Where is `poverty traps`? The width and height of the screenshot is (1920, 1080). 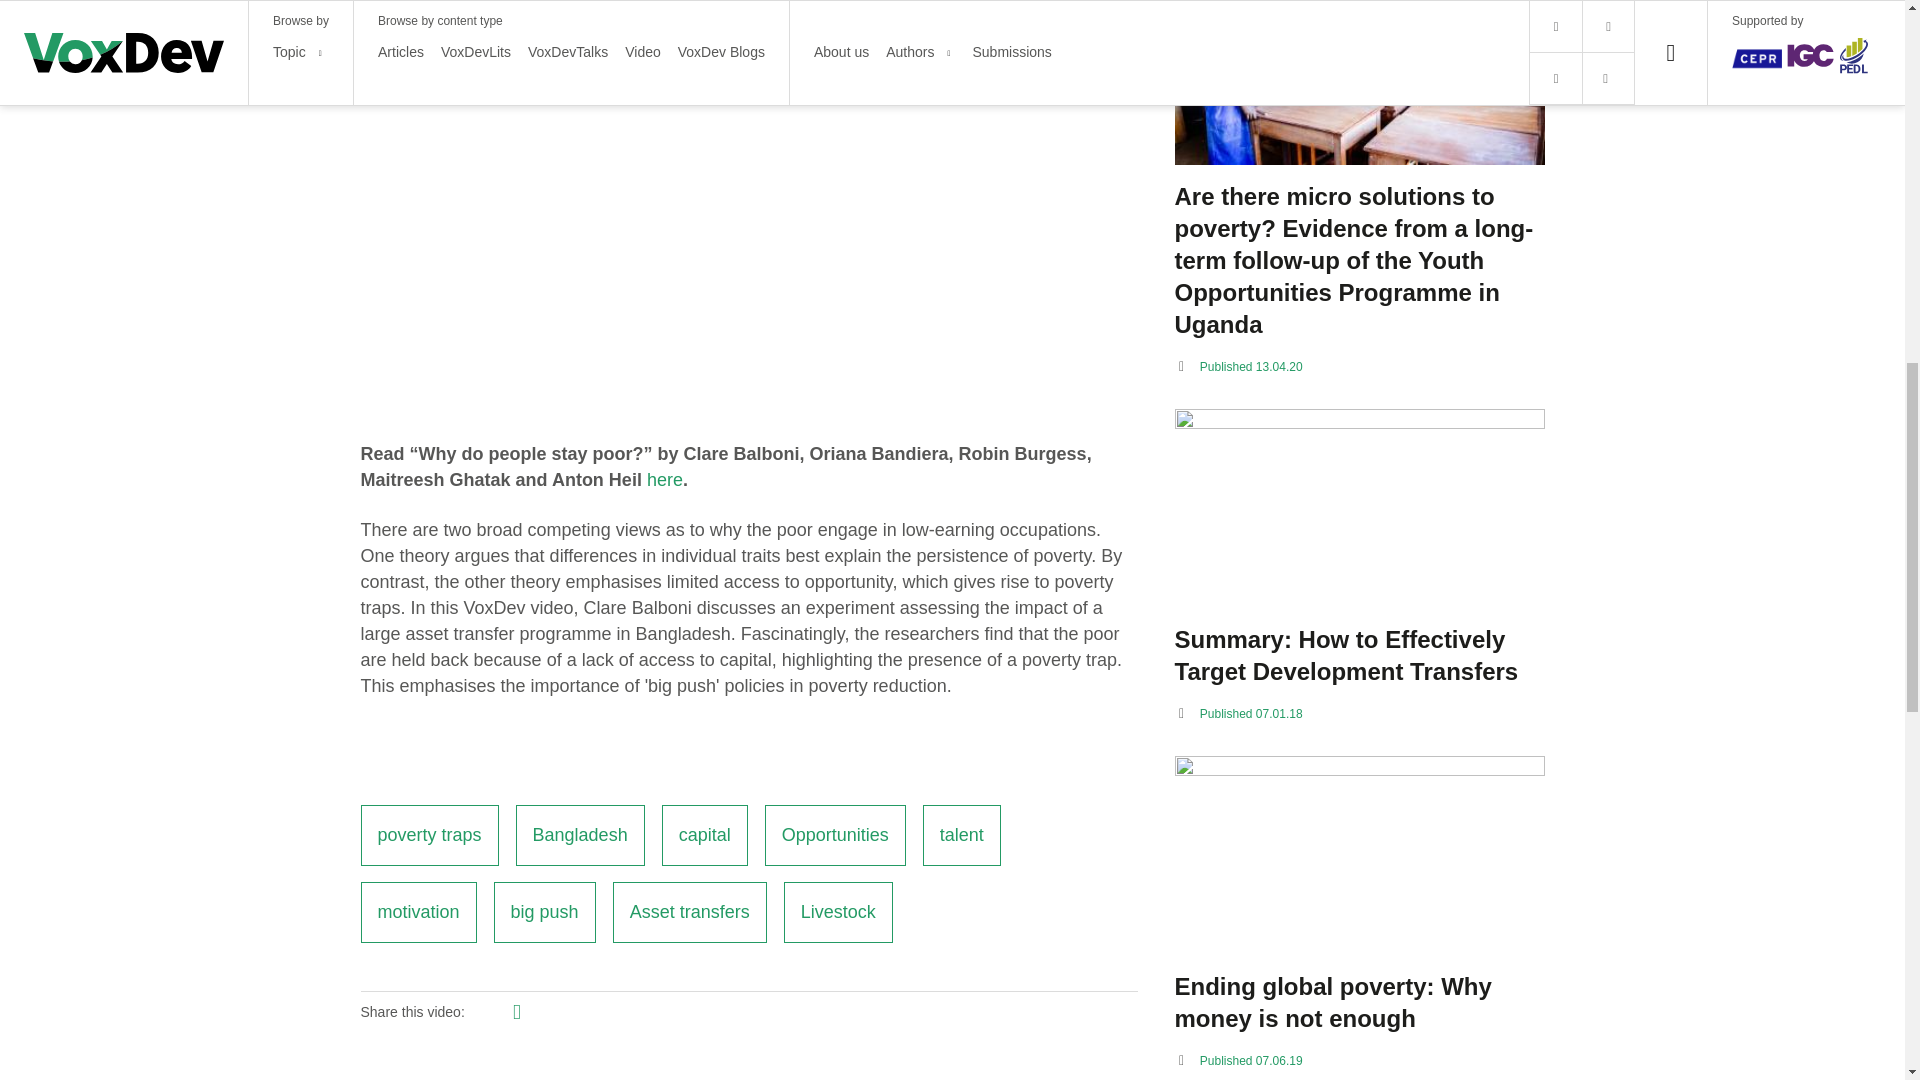
poverty traps is located at coordinates (428, 835).